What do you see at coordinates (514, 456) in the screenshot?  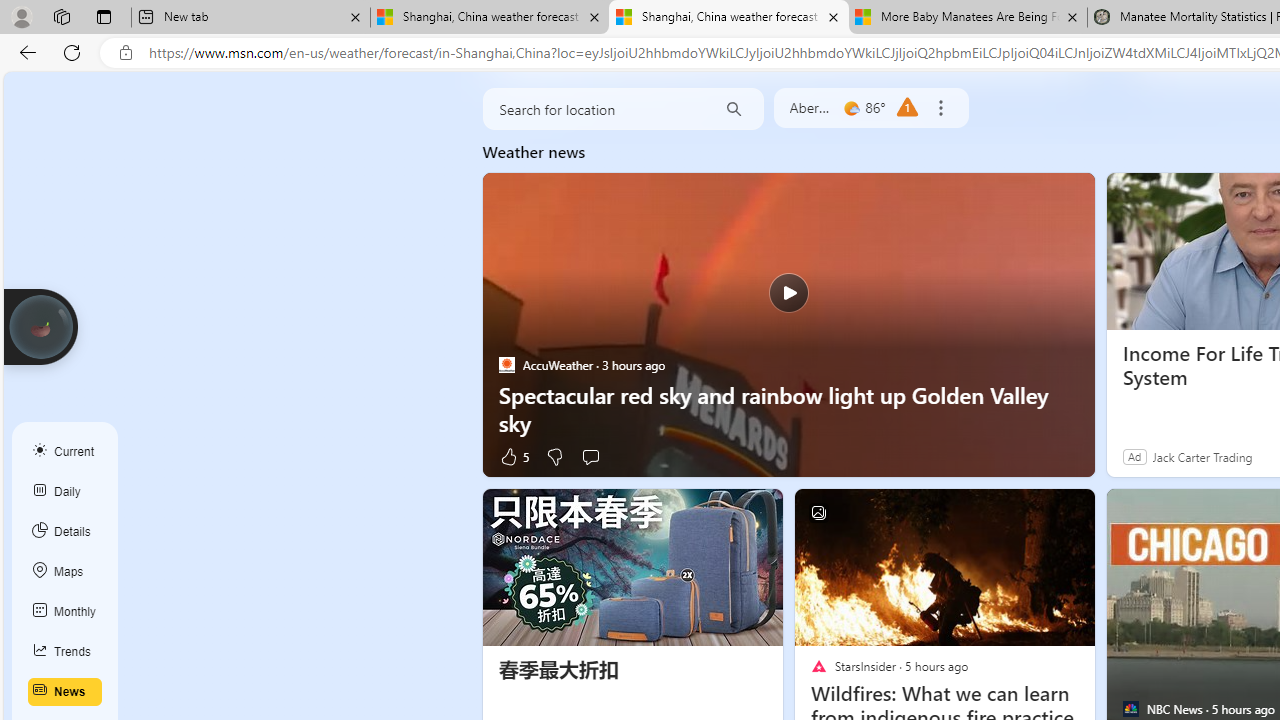 I see `5 Like` at bounding box center [514, 456].